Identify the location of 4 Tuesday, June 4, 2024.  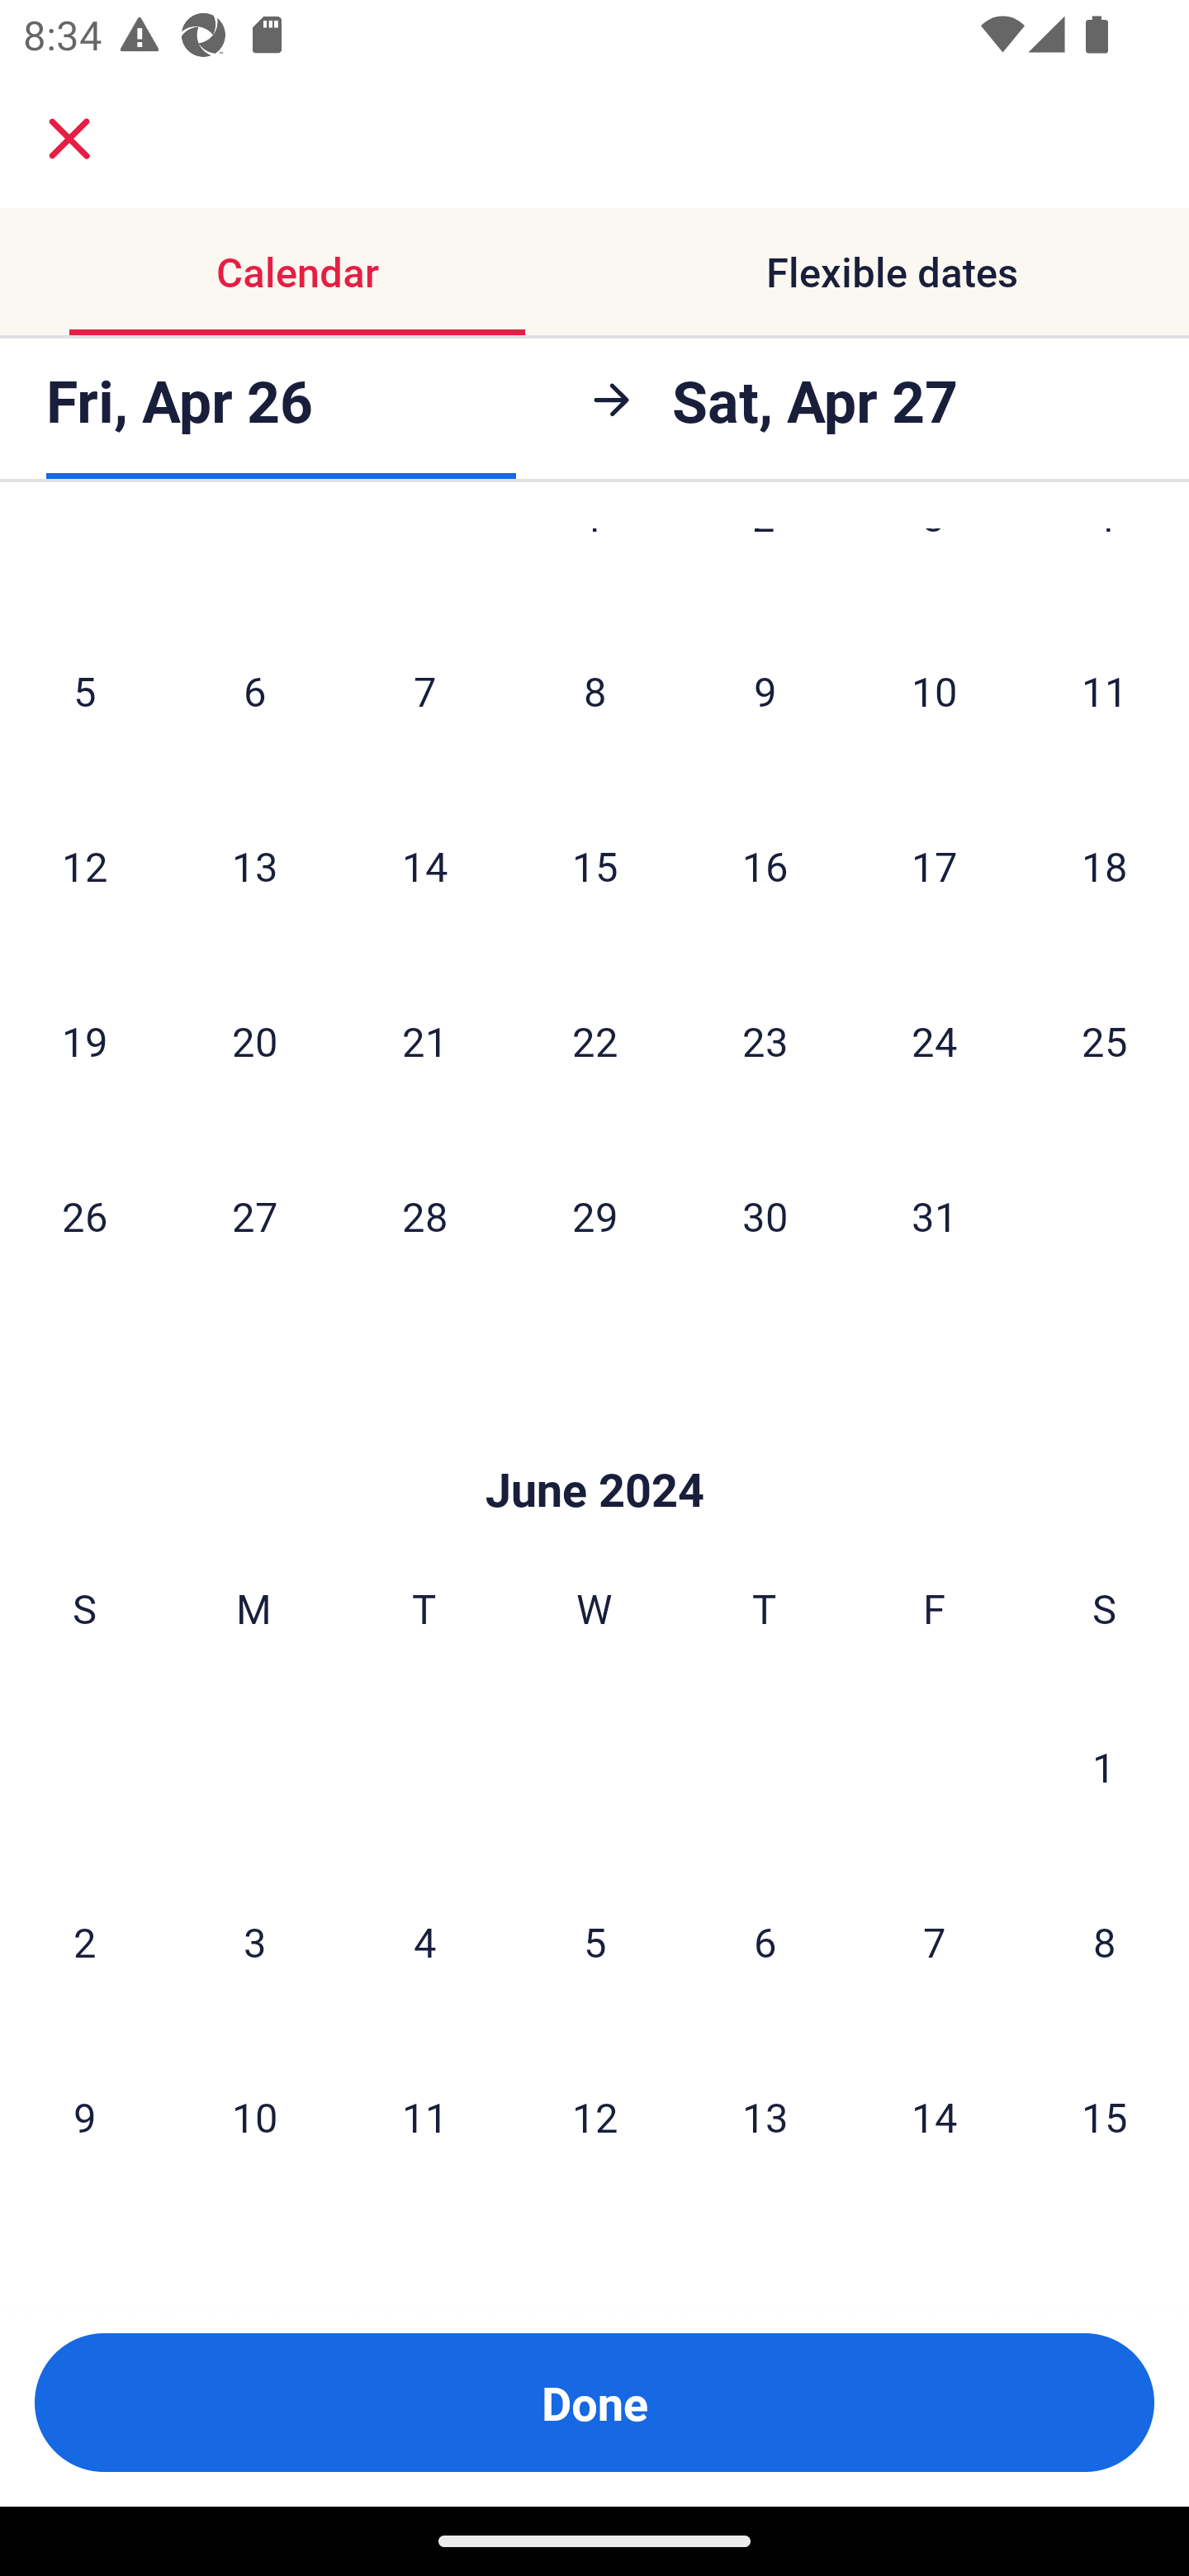
(424, 1942).